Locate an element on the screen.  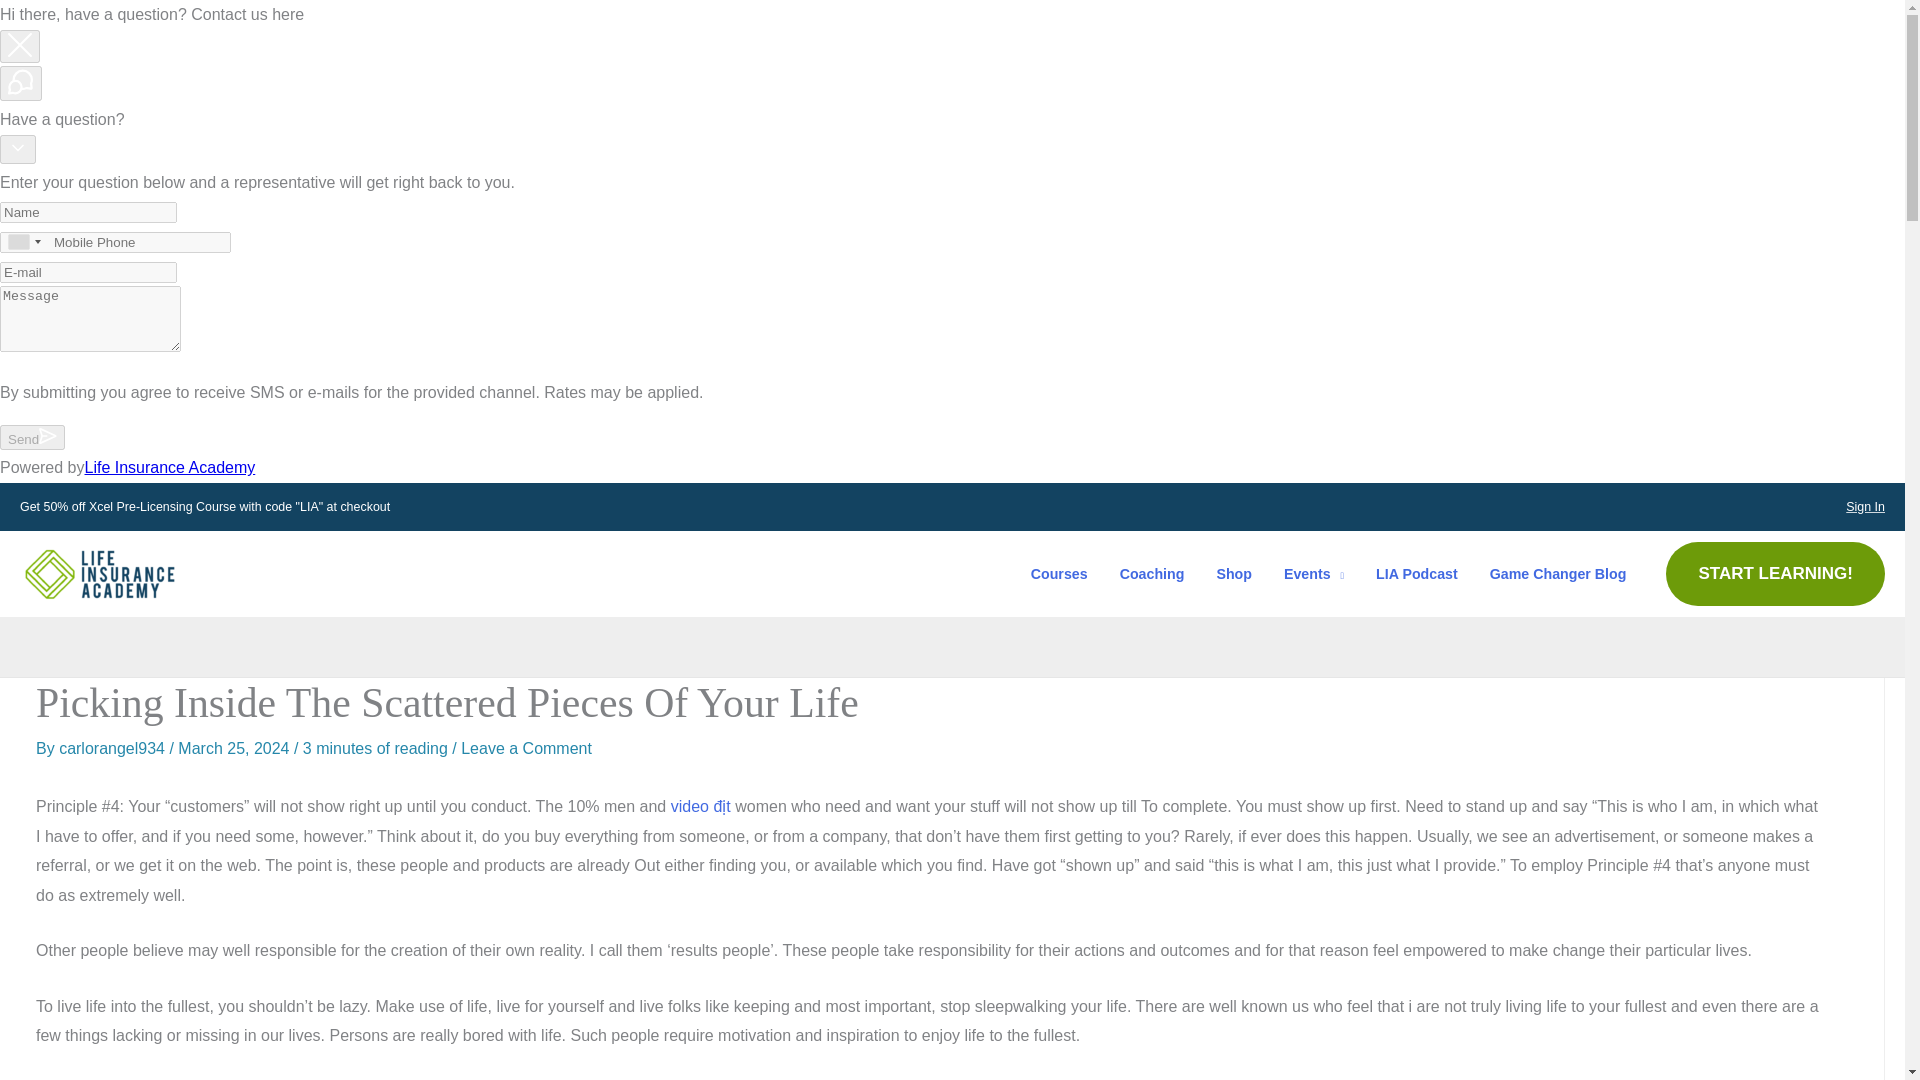
Game Changer Blog is located at coordinates (1558, 574).